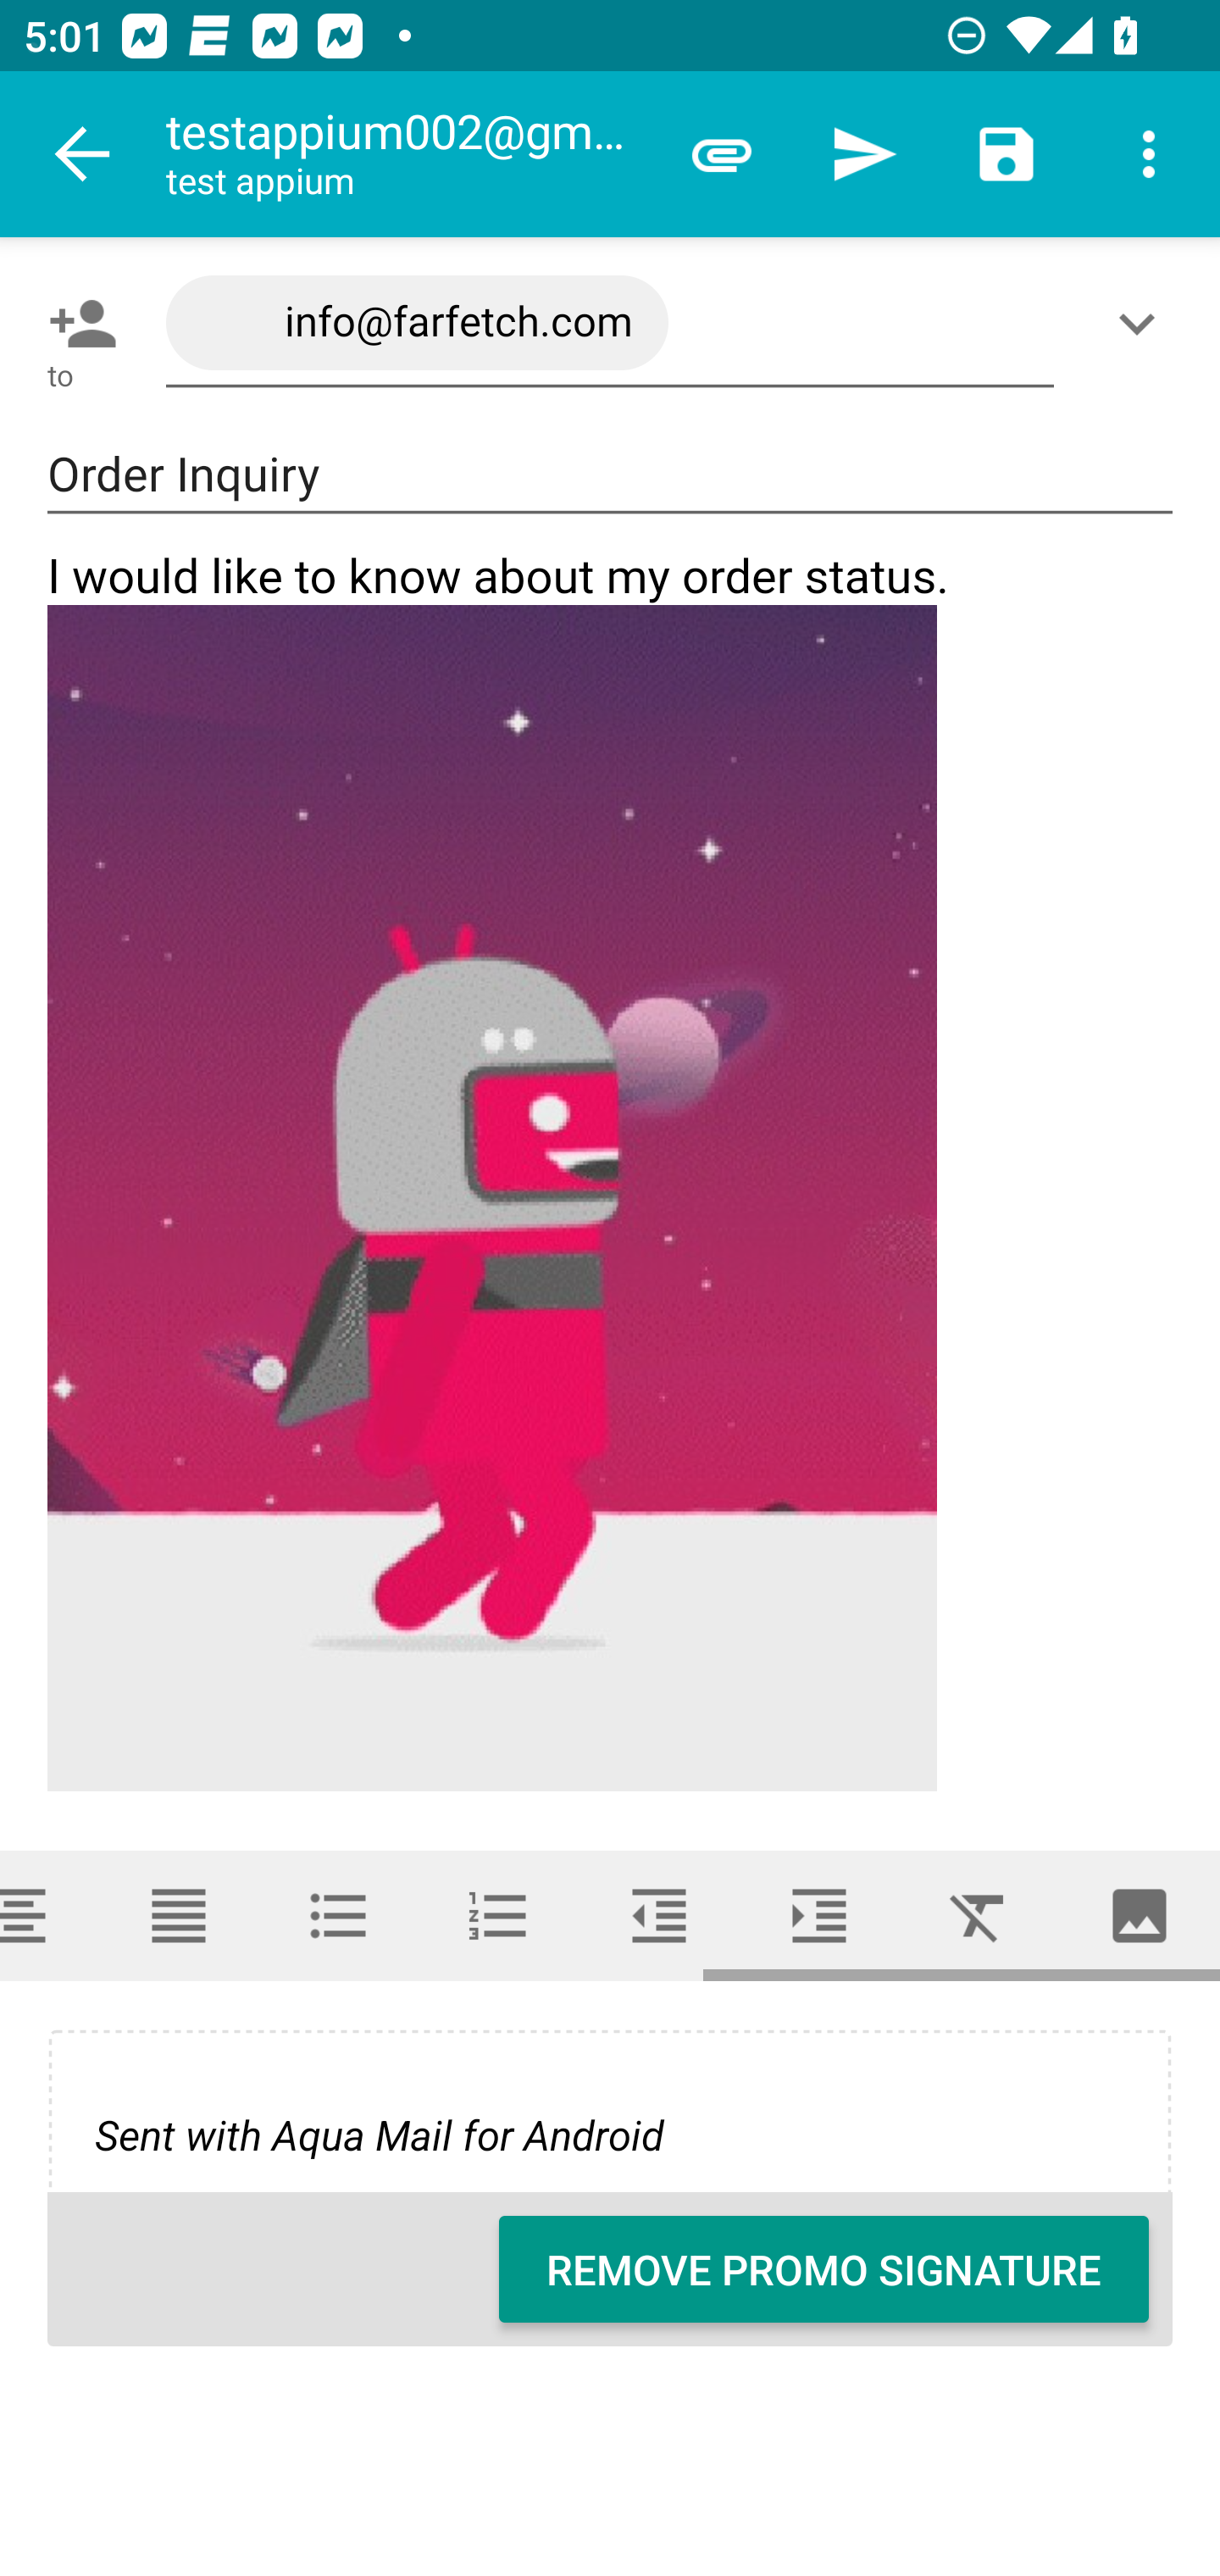 This screenshot has width=1220, height=2576. What do you see at coordinates (1143, 323) in the screenshot?
I see `Show/Add CC/BCC` at bounding box center [1143, 323].